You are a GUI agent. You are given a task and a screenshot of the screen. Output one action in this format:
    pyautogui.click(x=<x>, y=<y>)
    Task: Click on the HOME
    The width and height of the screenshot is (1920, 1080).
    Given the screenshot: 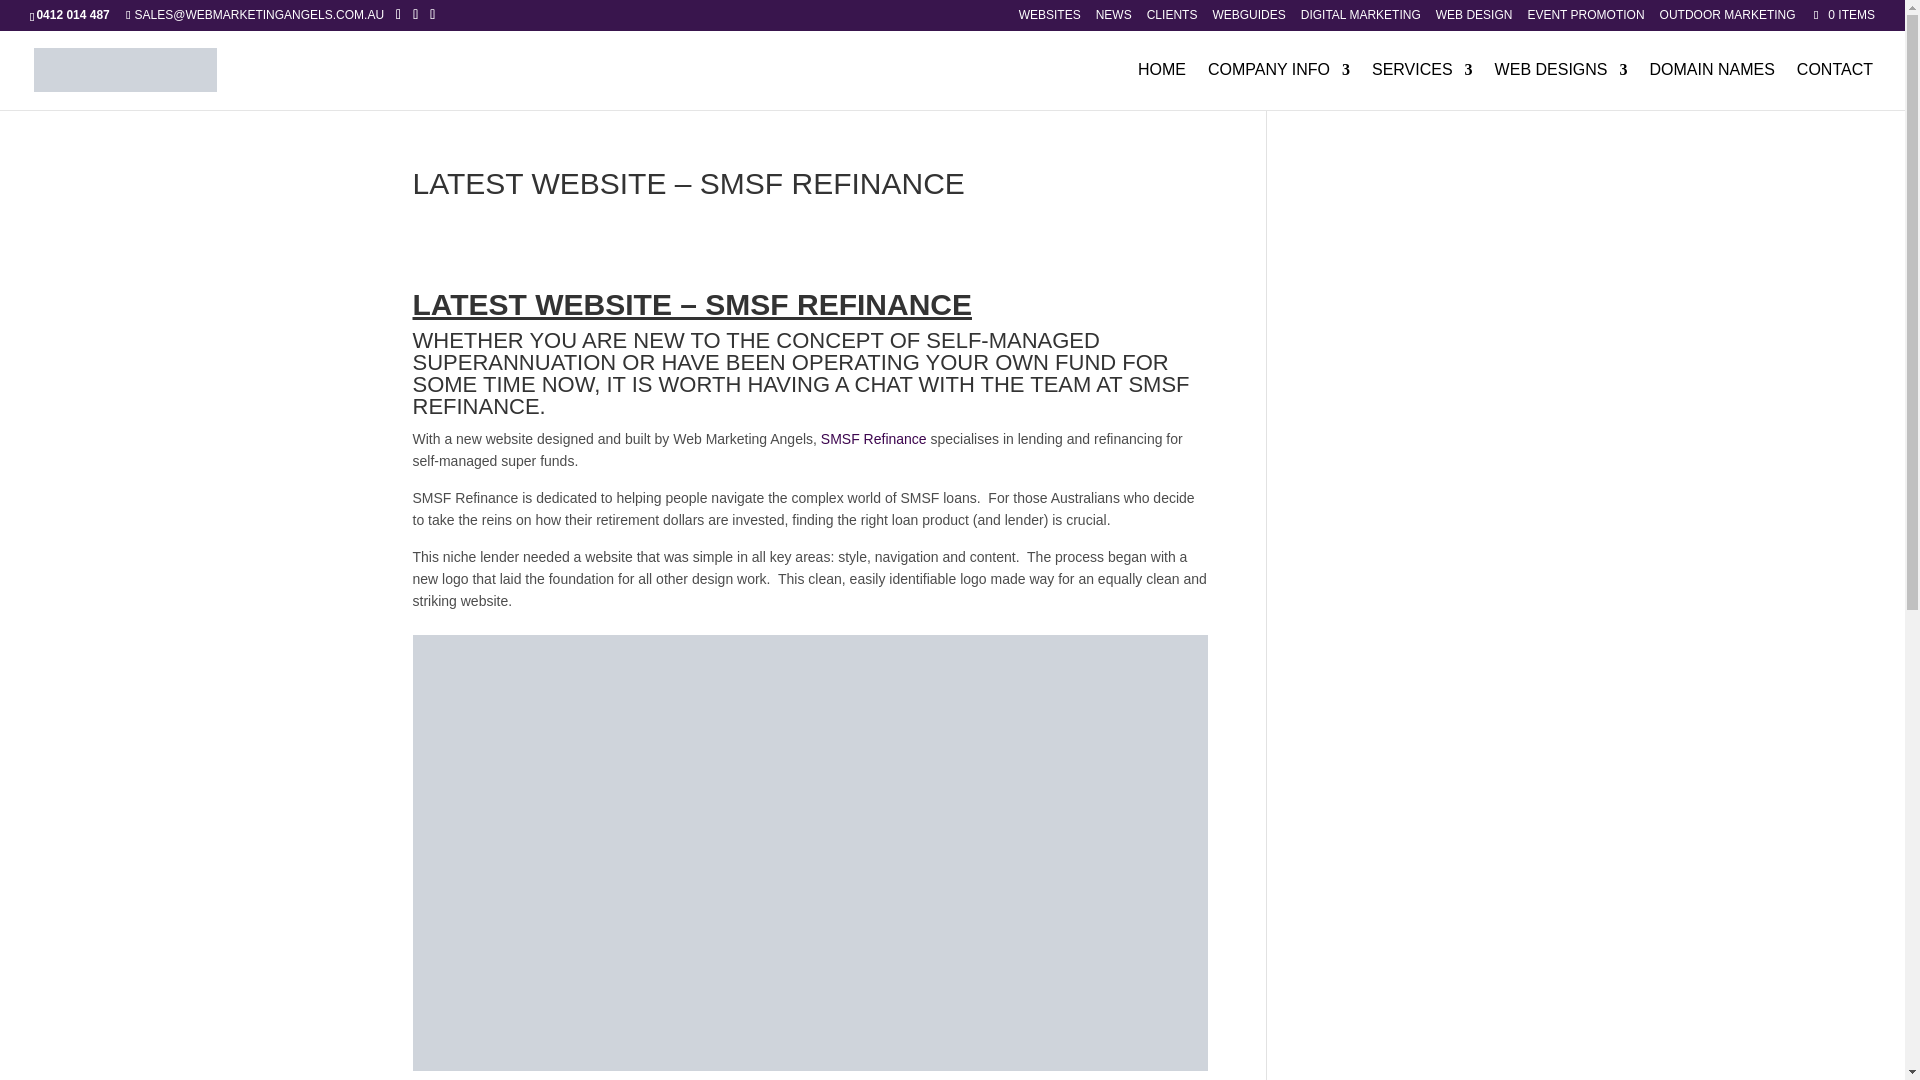 What is the action you would take?
    pyautogui.click(x=1162, y=86)
    